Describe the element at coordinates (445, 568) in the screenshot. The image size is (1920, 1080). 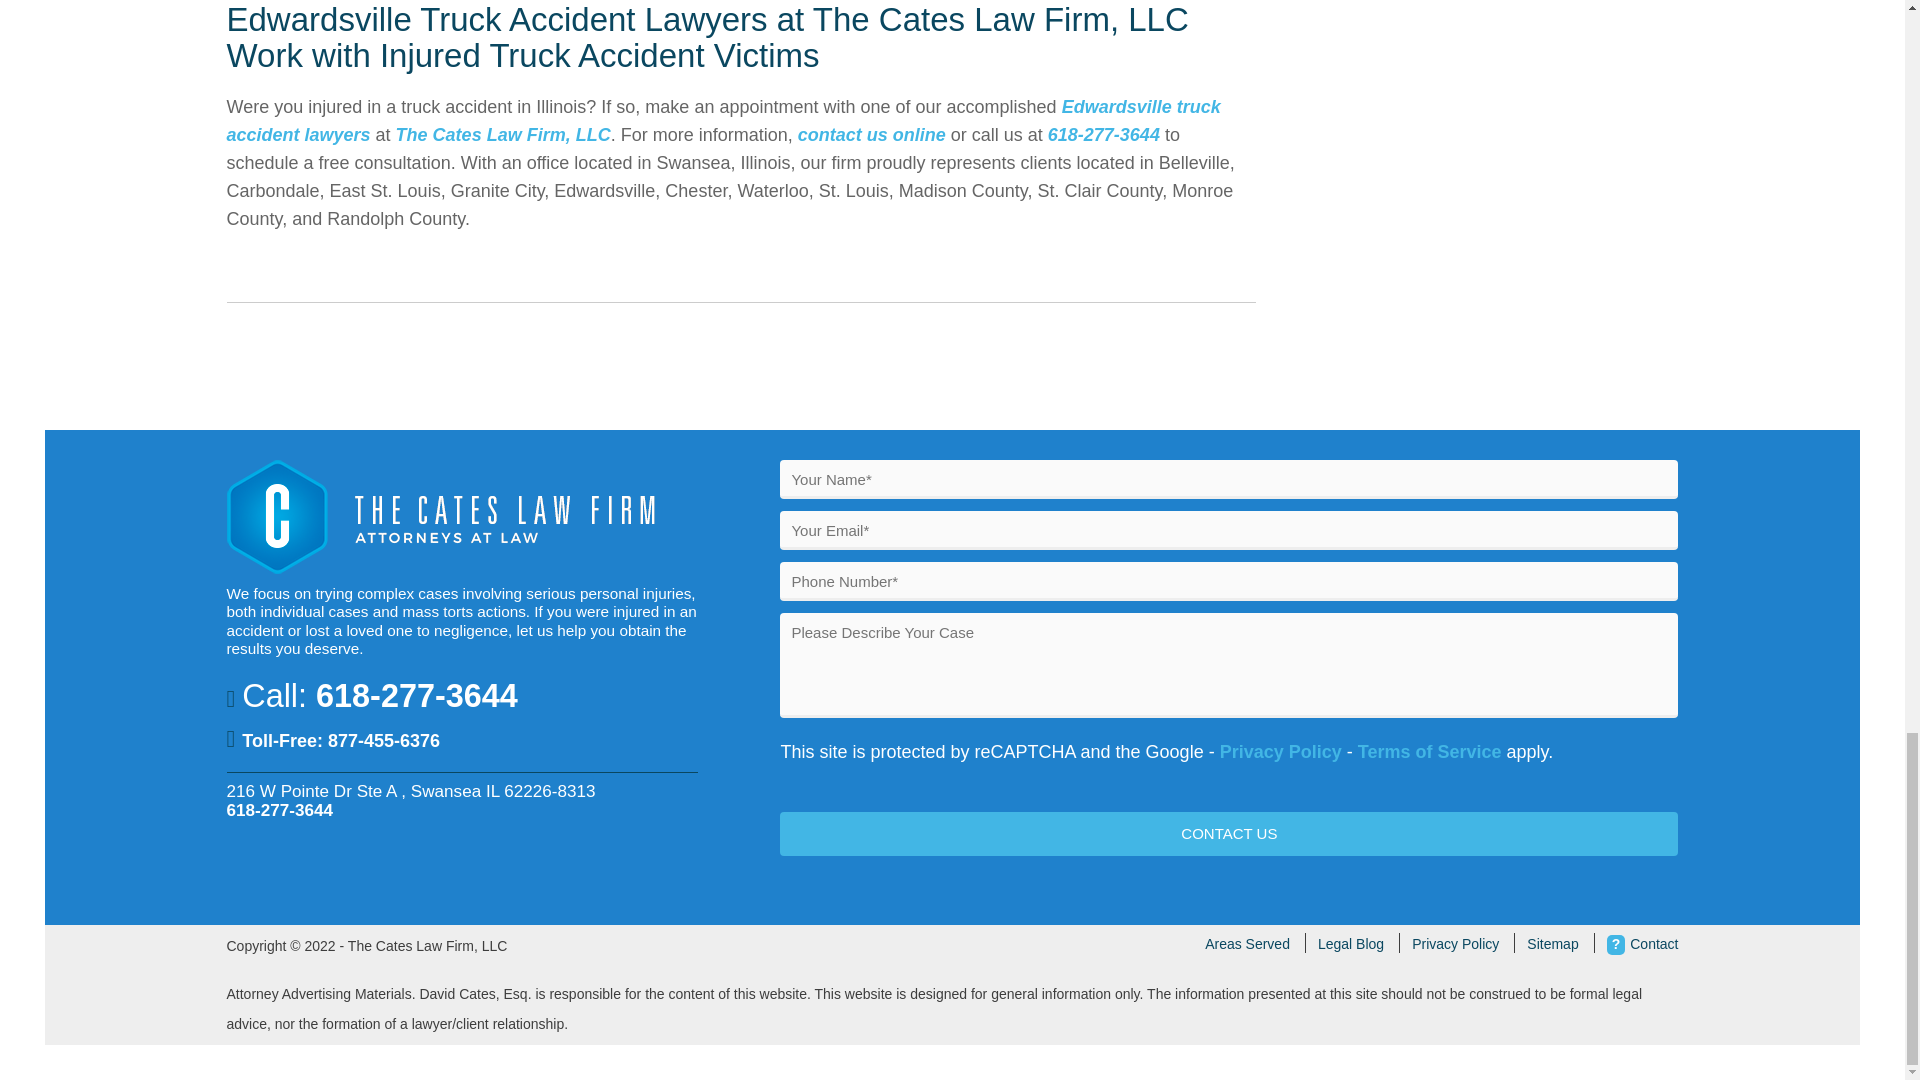
I see `The Cates Law Firm Homepage` at that location.